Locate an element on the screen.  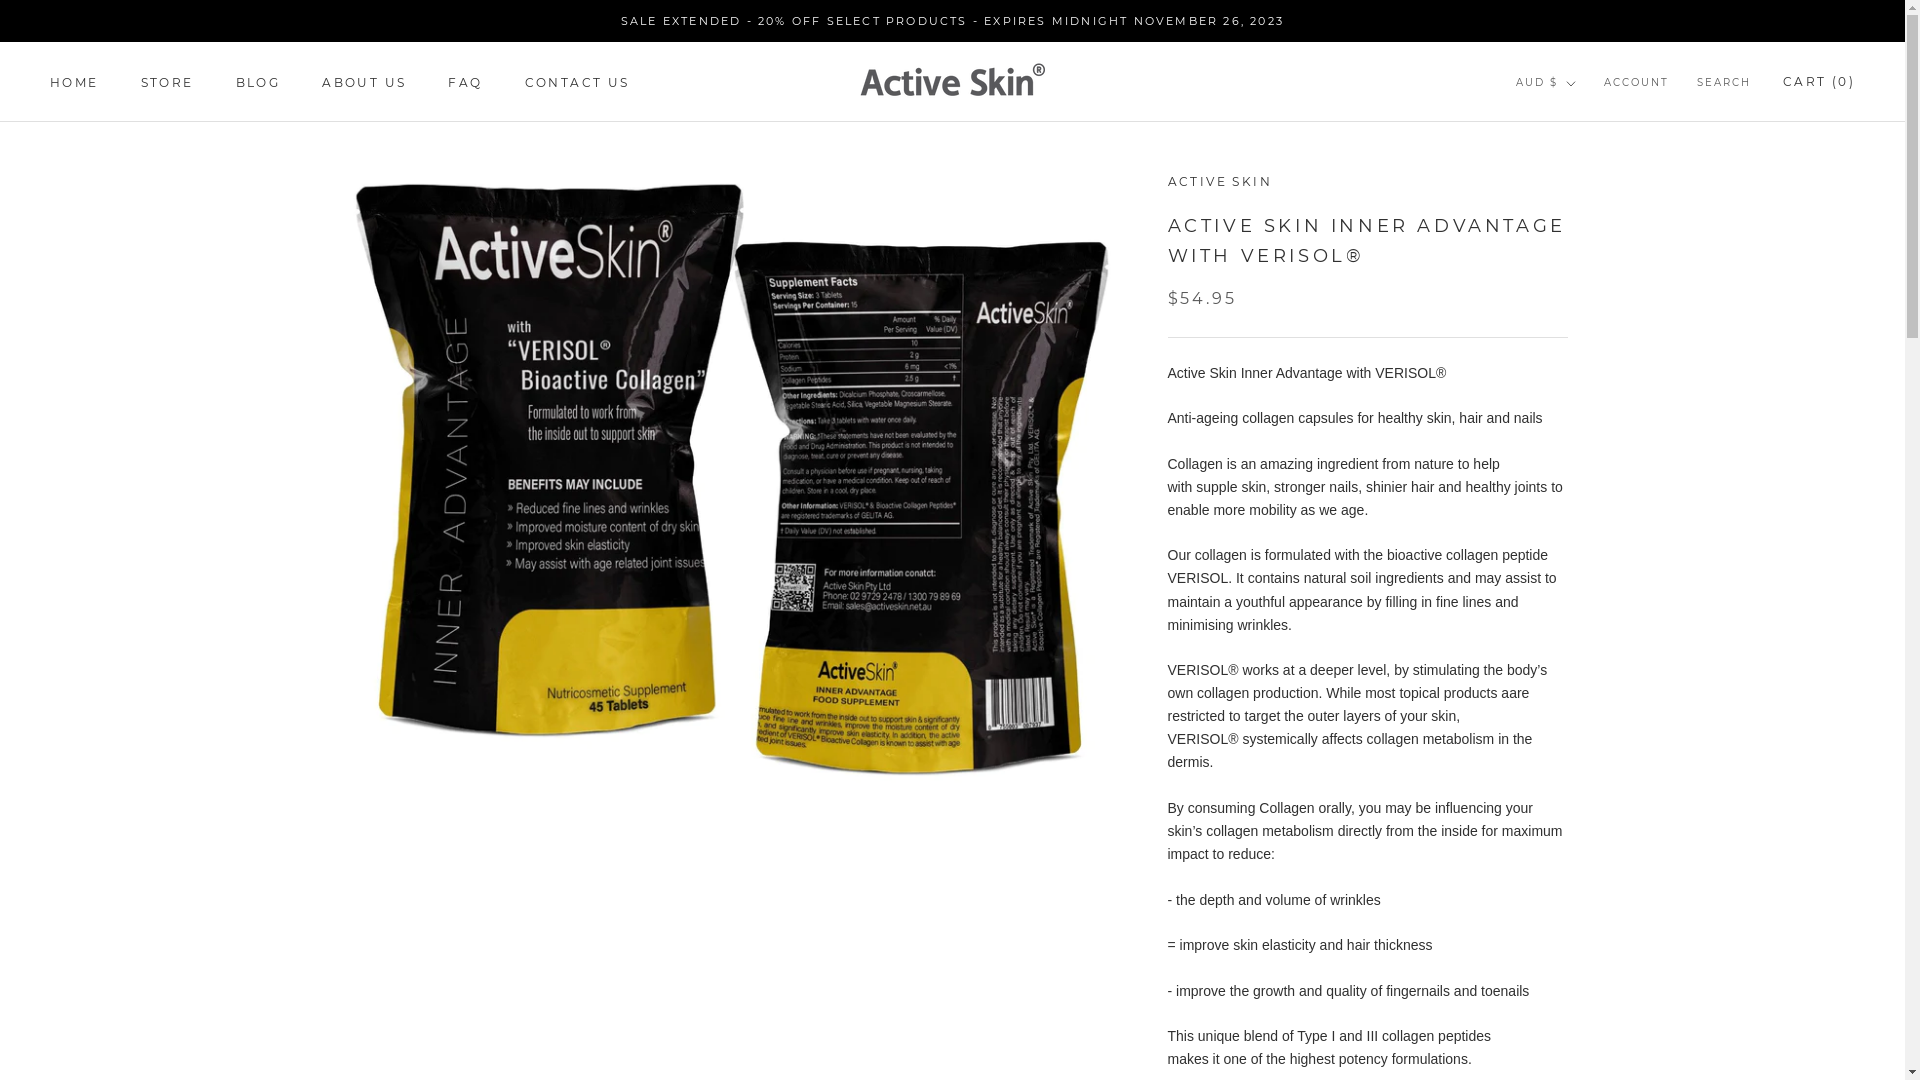
BDT is located at coordinates (1580, 390).